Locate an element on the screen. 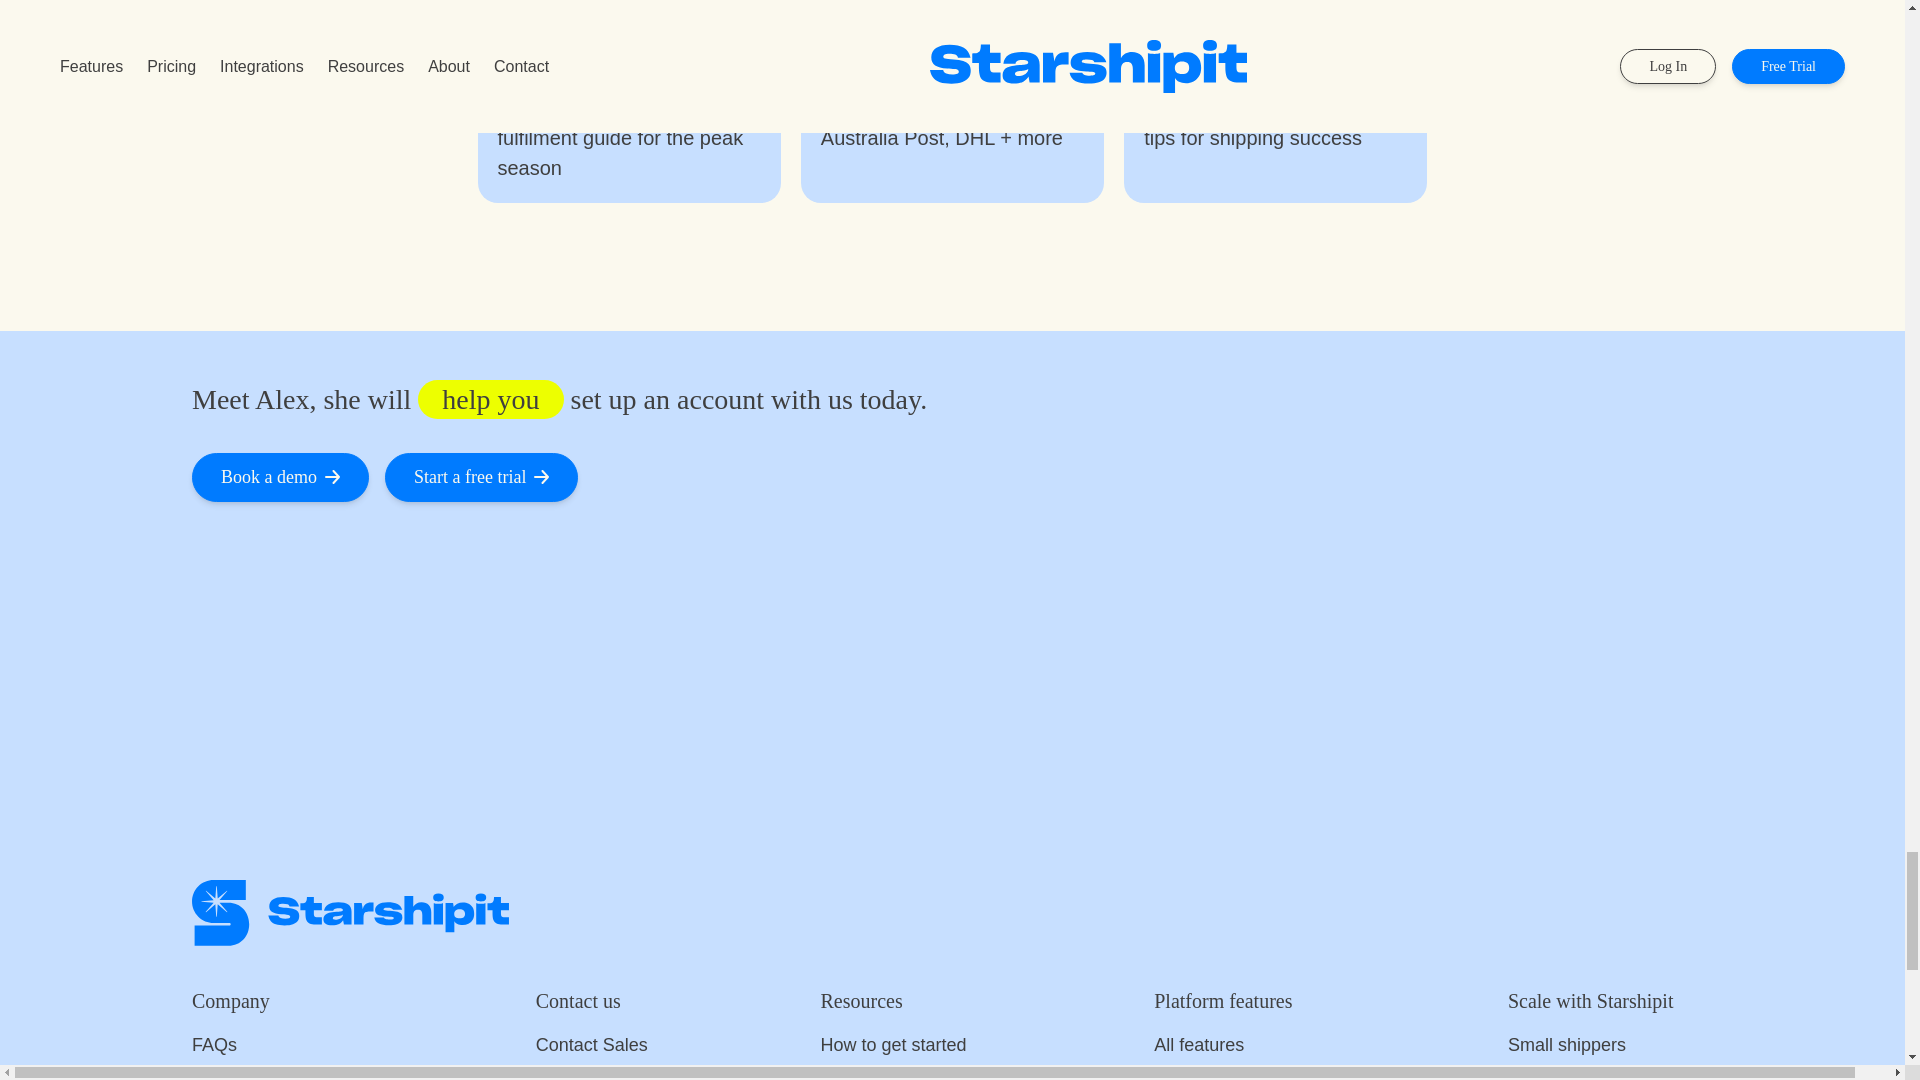 This screenshot has height=1080, width=1920. Contact Sales is located at coordinates (607, 1046).